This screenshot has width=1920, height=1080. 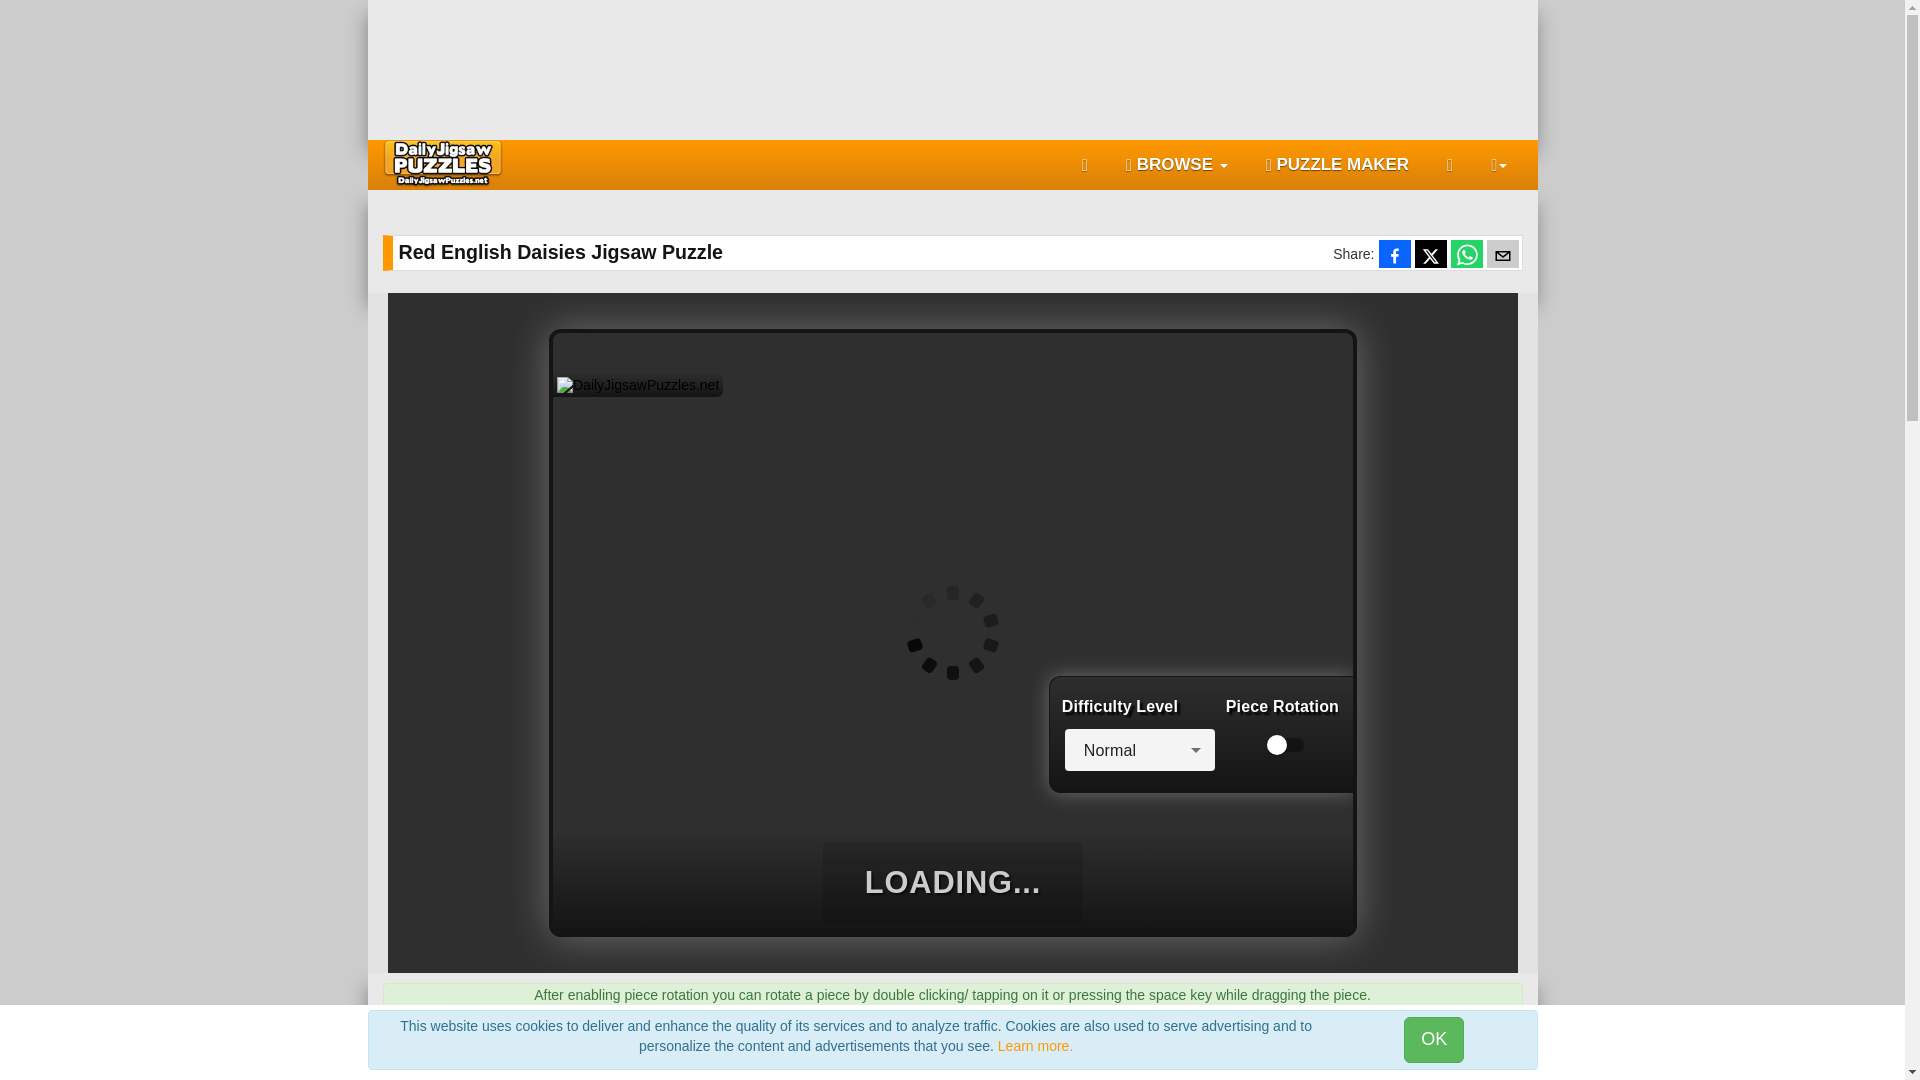 I want to click on Advertisement, so click(x=953, y=65).